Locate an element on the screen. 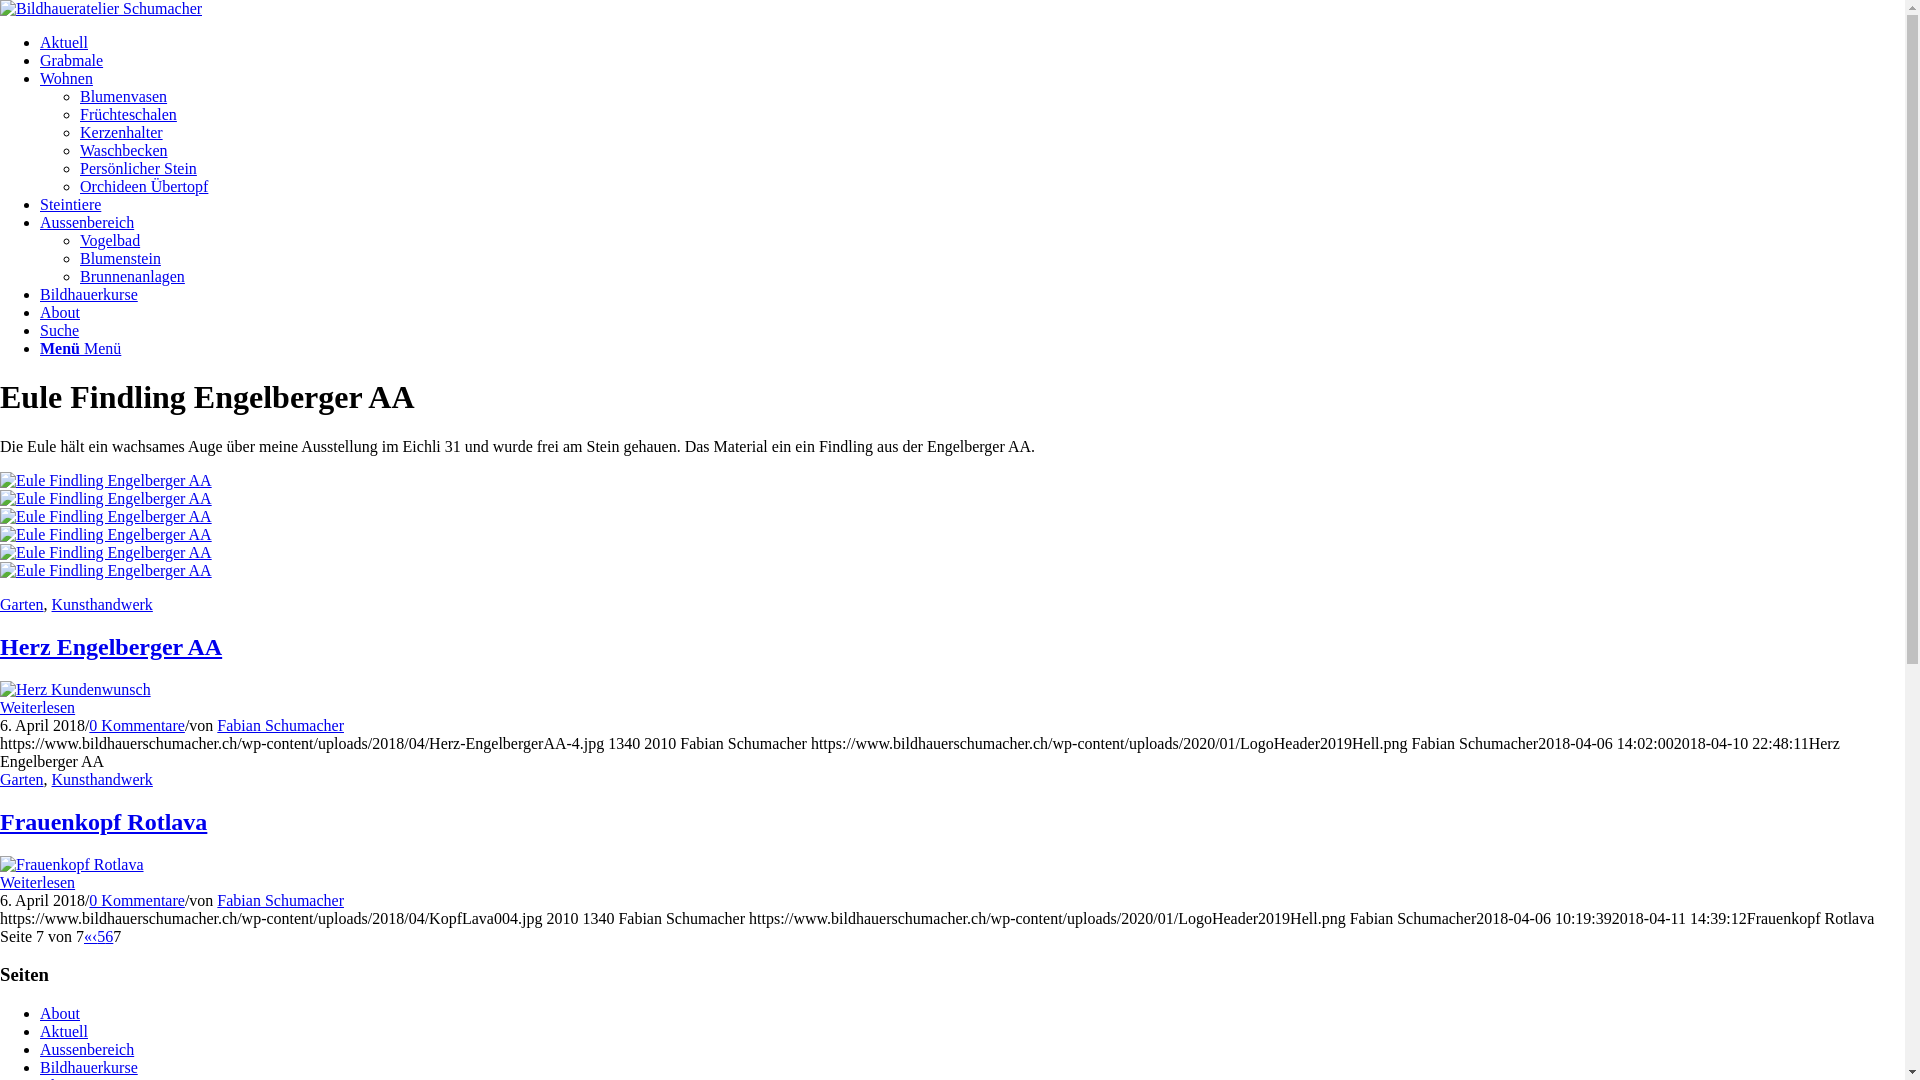 The height and width of the screenshot is (1080, 1920). 5 is located at coordinates (101, 936).